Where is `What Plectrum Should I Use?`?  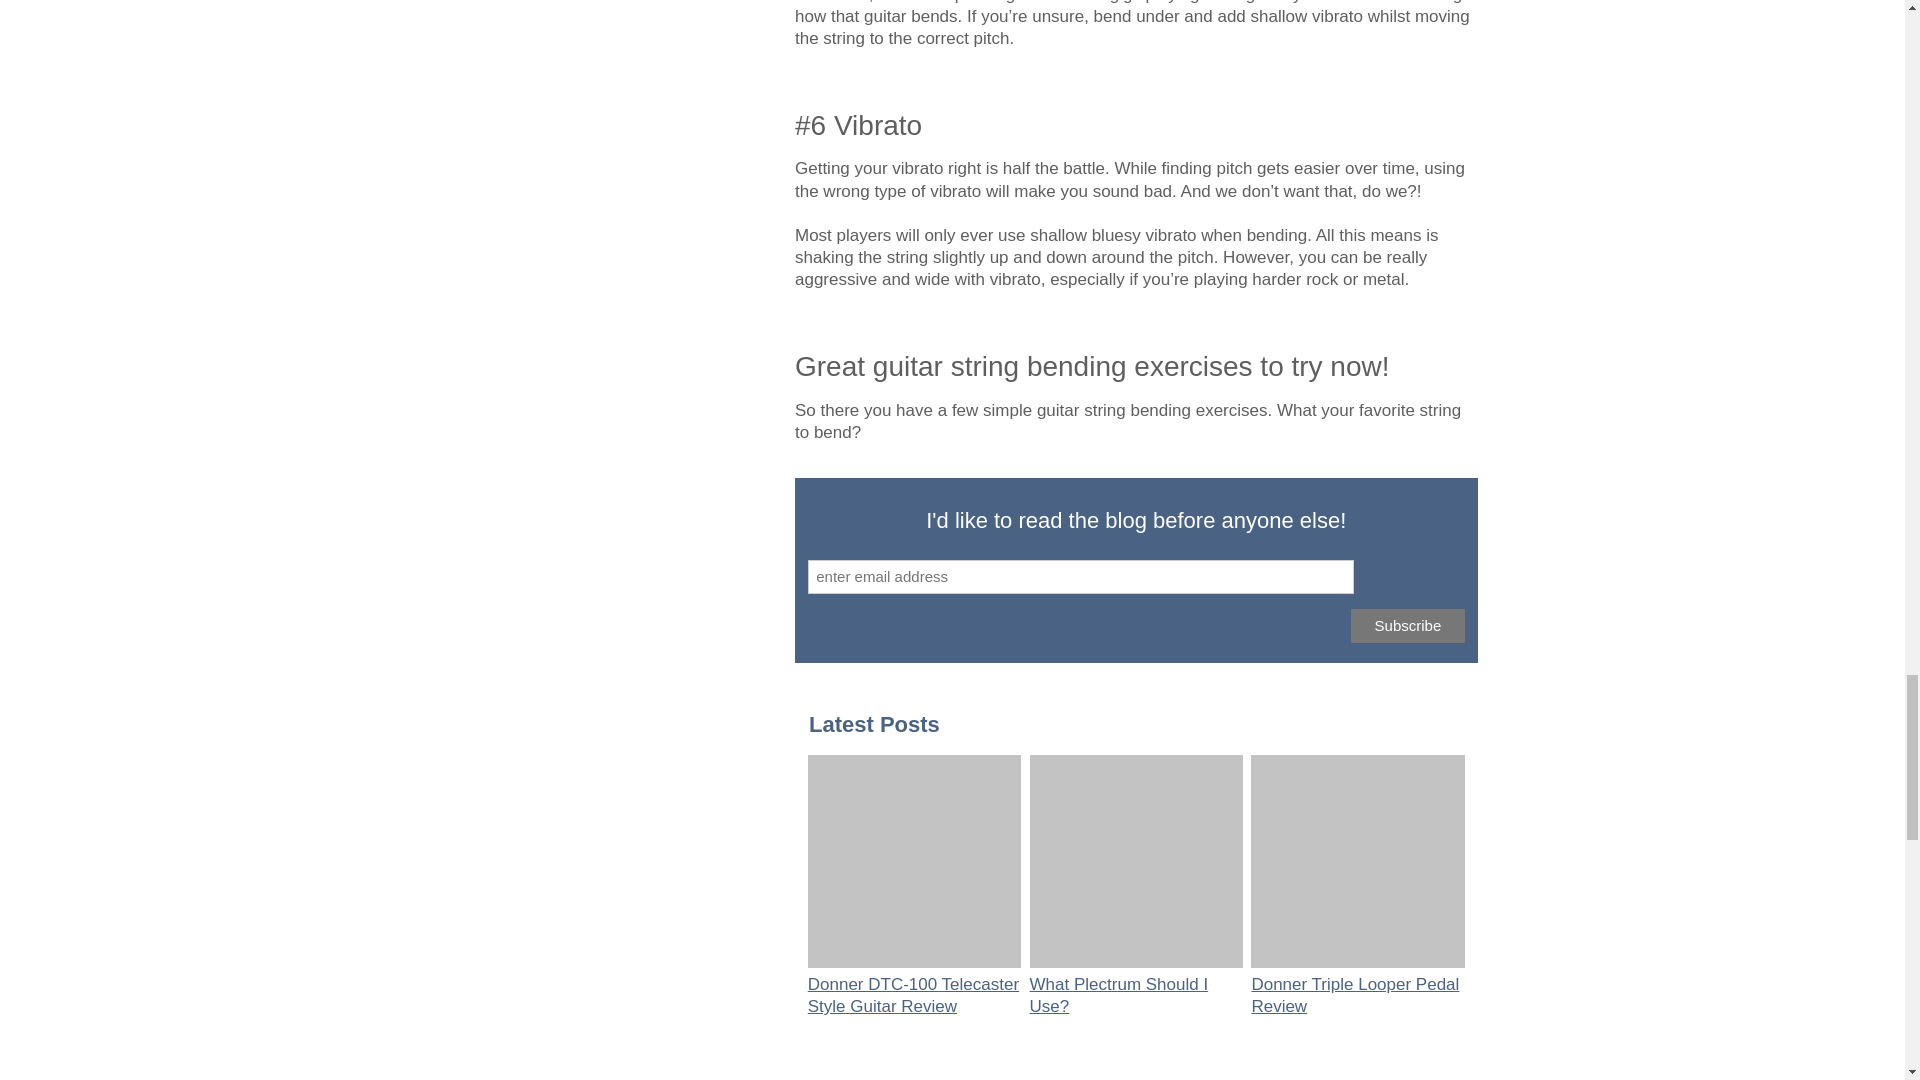
What Plectrum Should I Use? is located at coordinates (1119, 996).